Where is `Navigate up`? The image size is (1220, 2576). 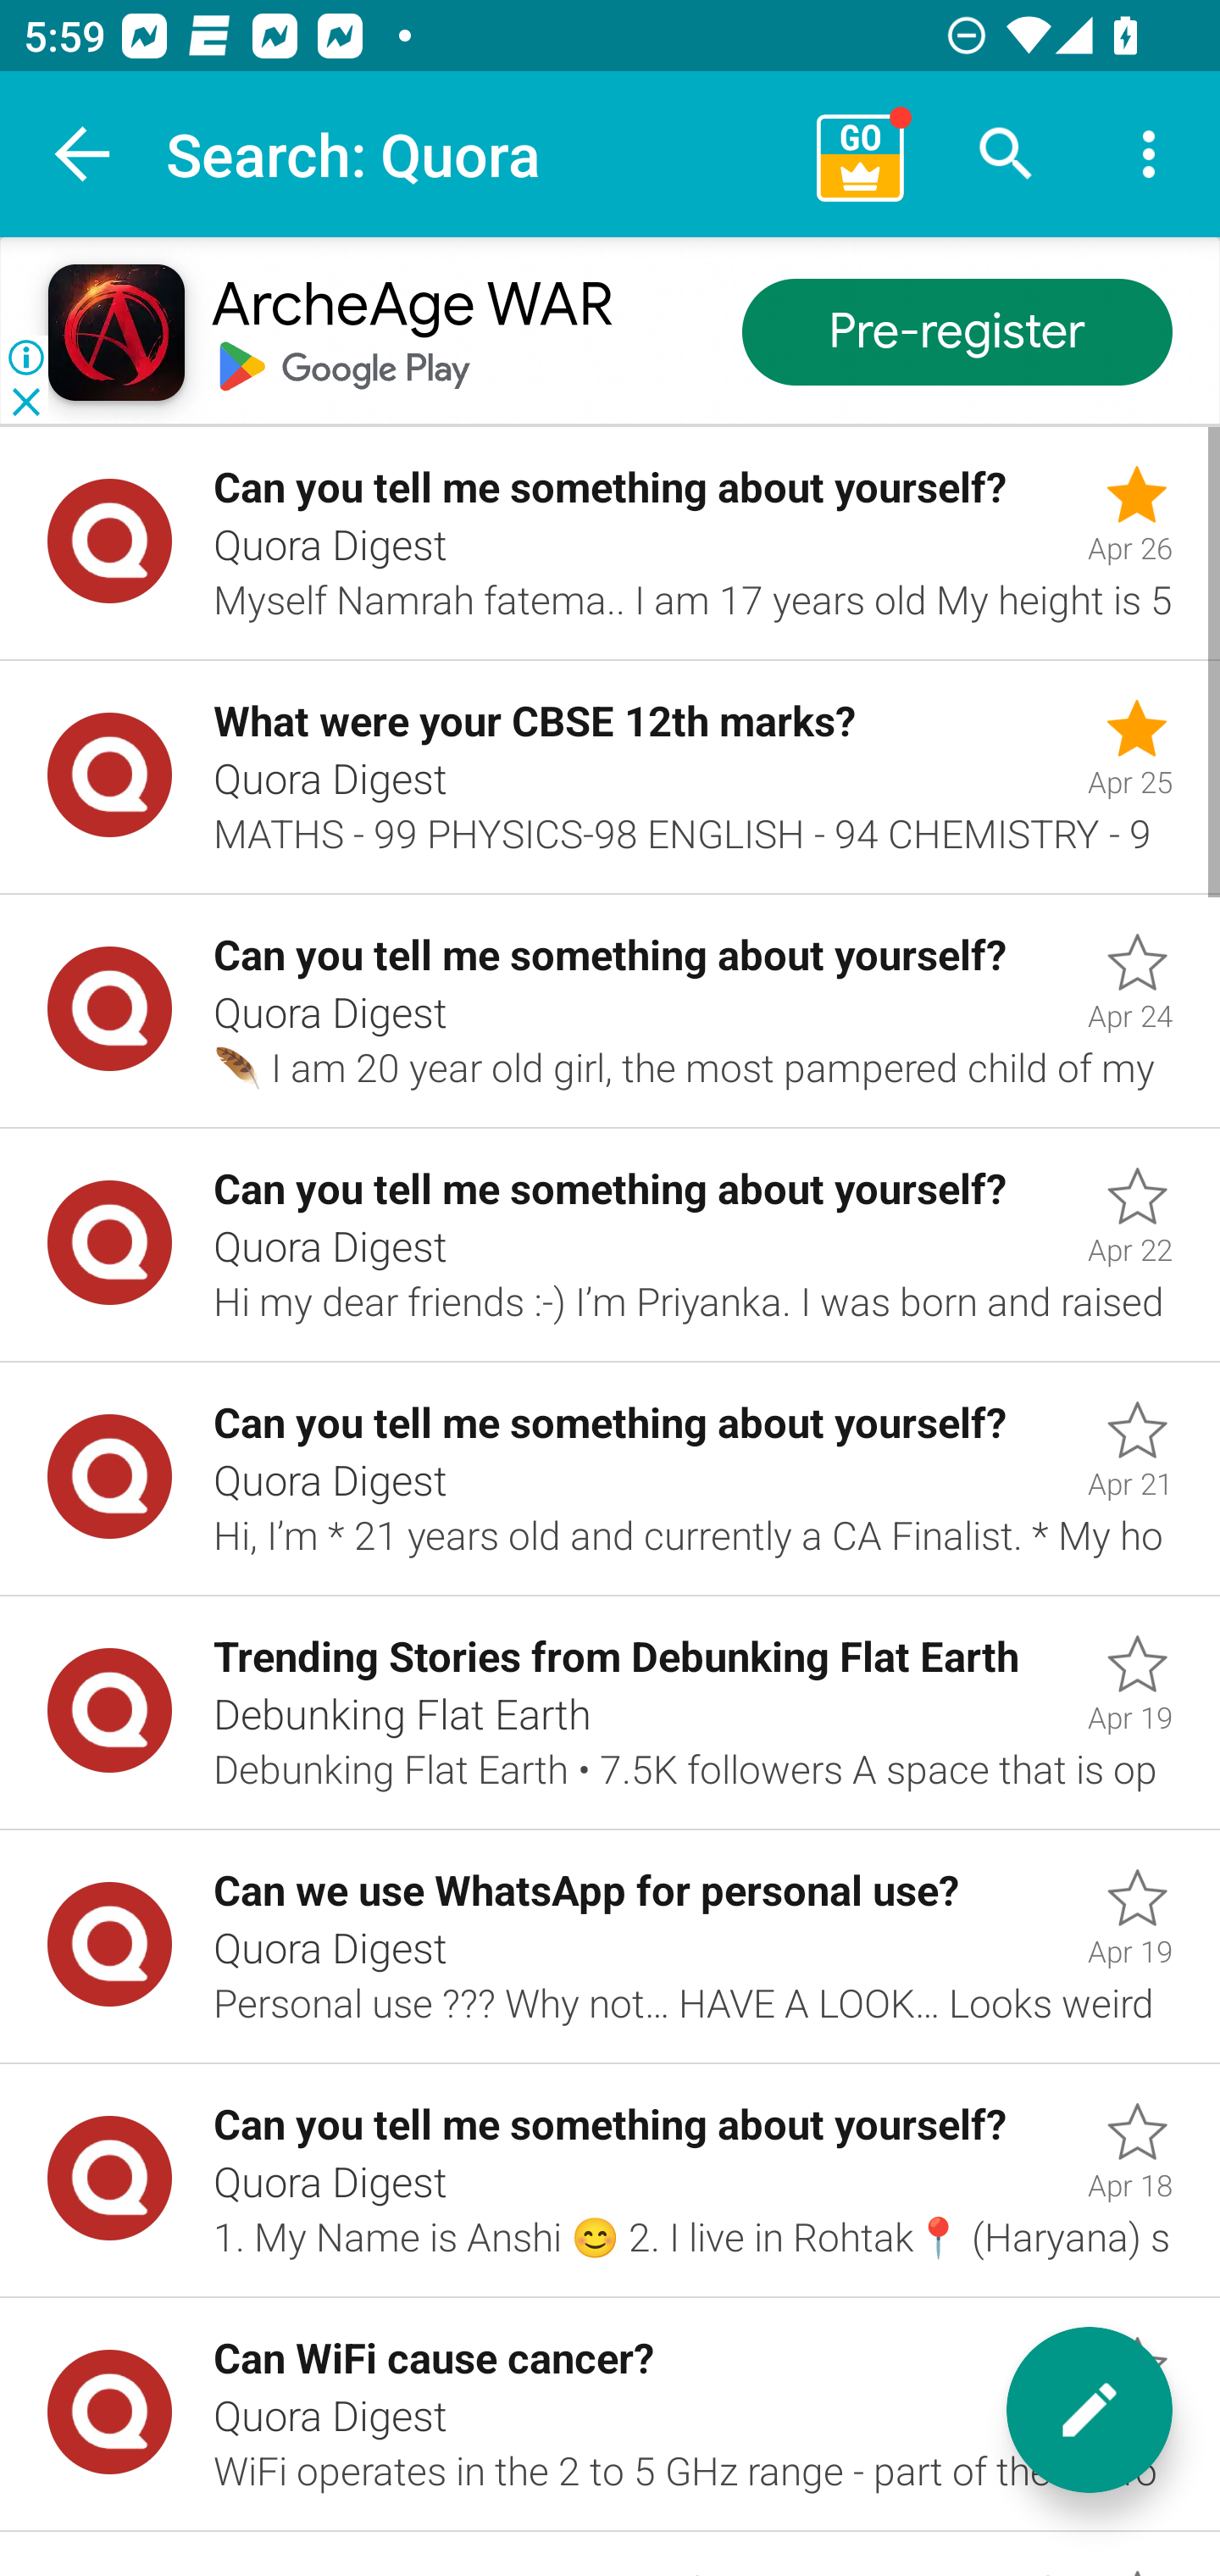
Navigate up is located at coordinates (83, 154).